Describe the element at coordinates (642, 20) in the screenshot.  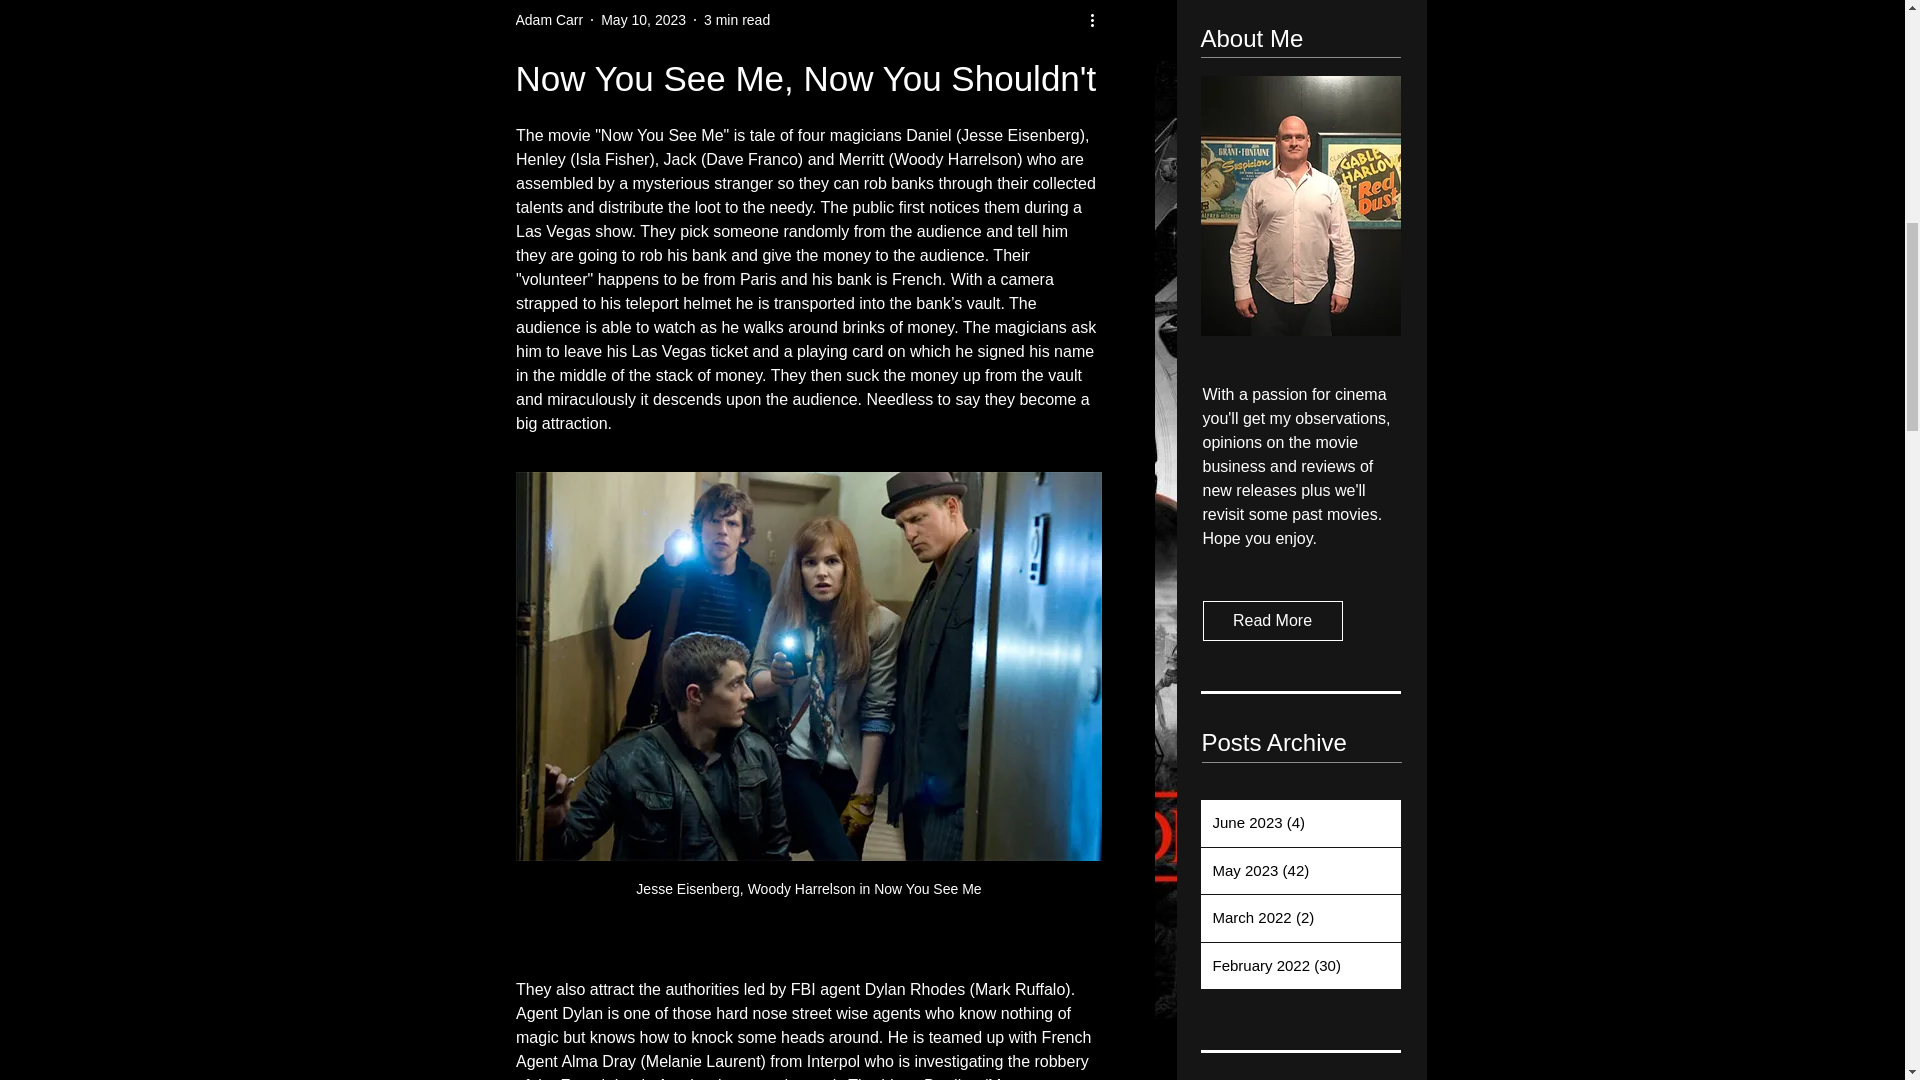
I see `May 10, 2023` at that location.